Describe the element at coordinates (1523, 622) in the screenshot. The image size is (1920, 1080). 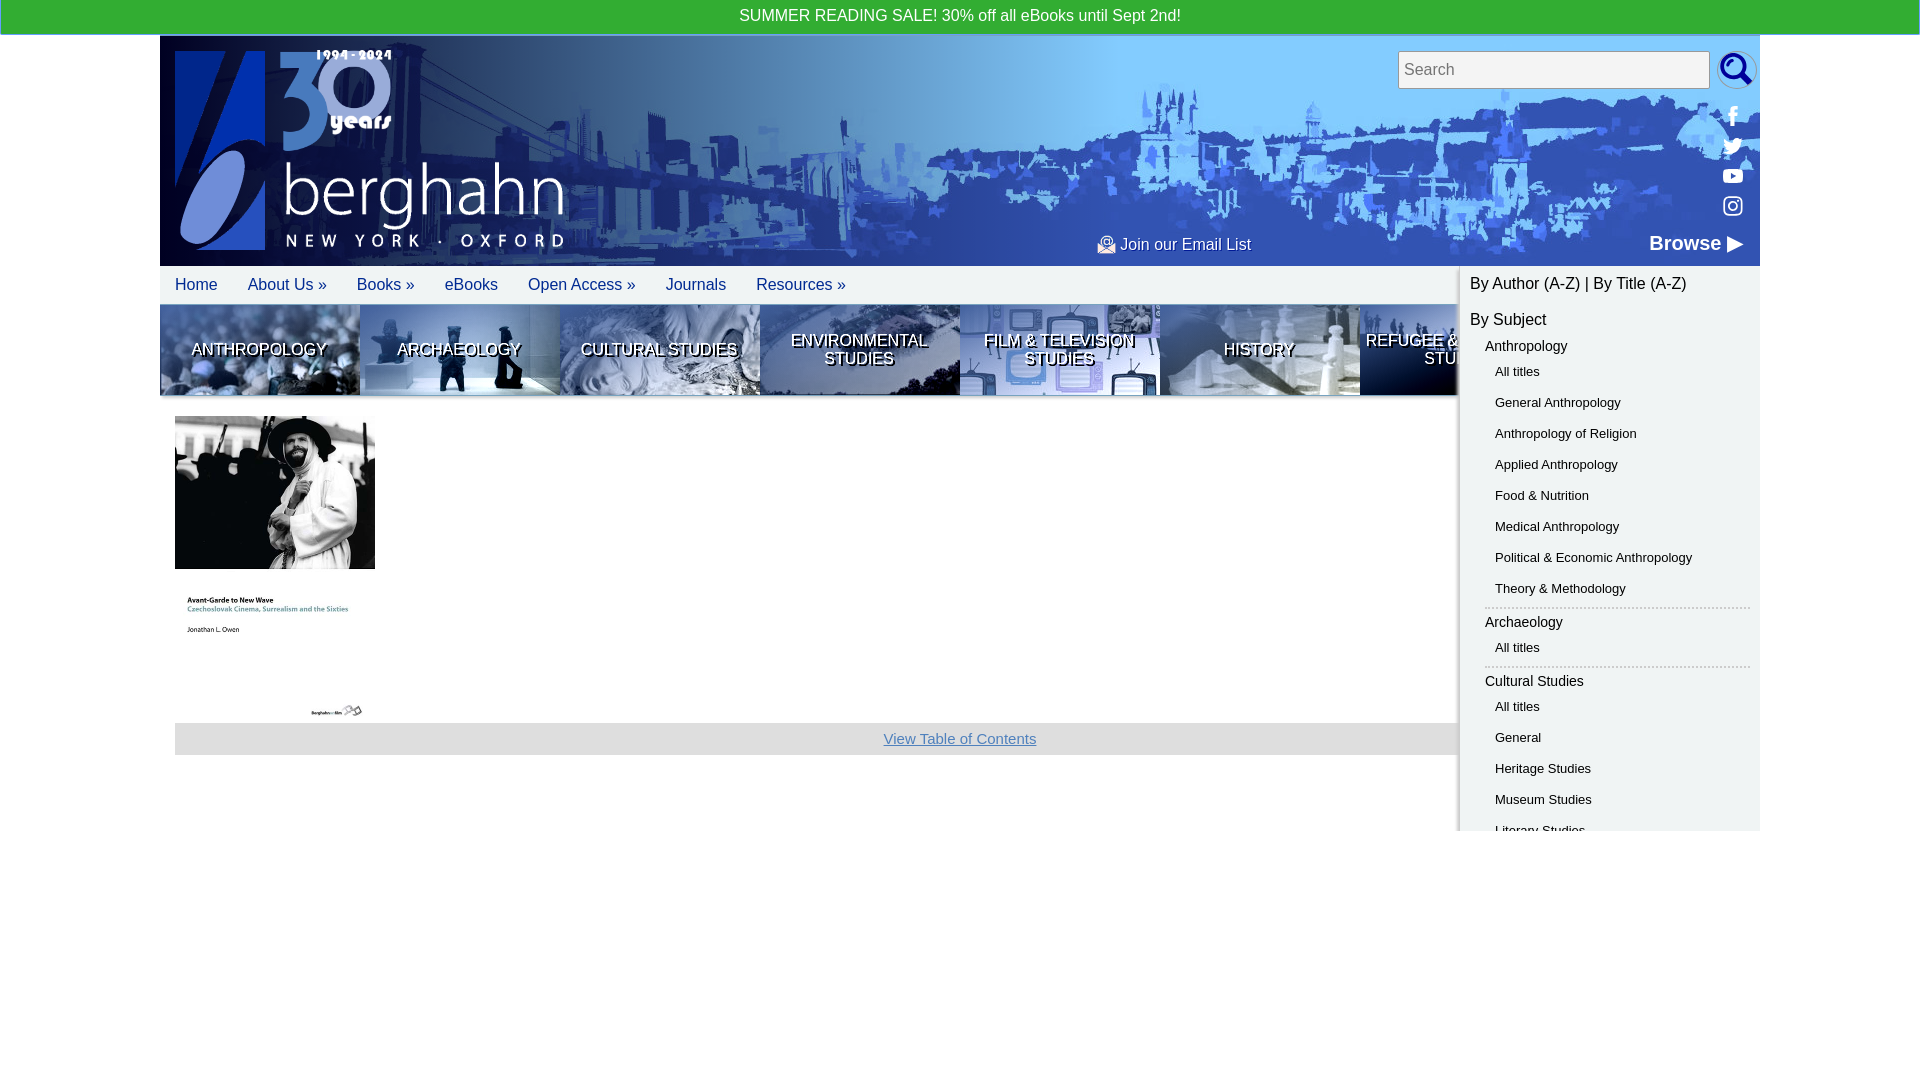
I see `Archaeology` at that location.